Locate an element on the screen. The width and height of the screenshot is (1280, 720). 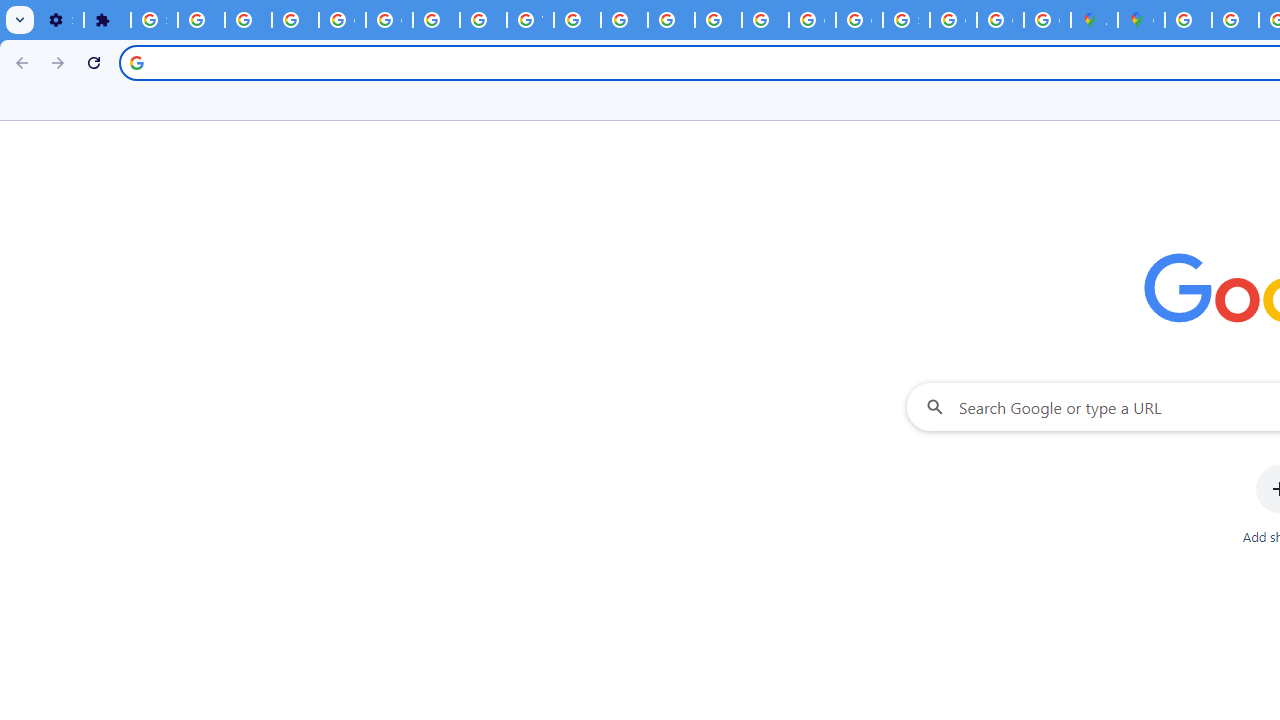
Policy Accountability and Transparency - Transparency Center is located at coordinates (1188, 20).